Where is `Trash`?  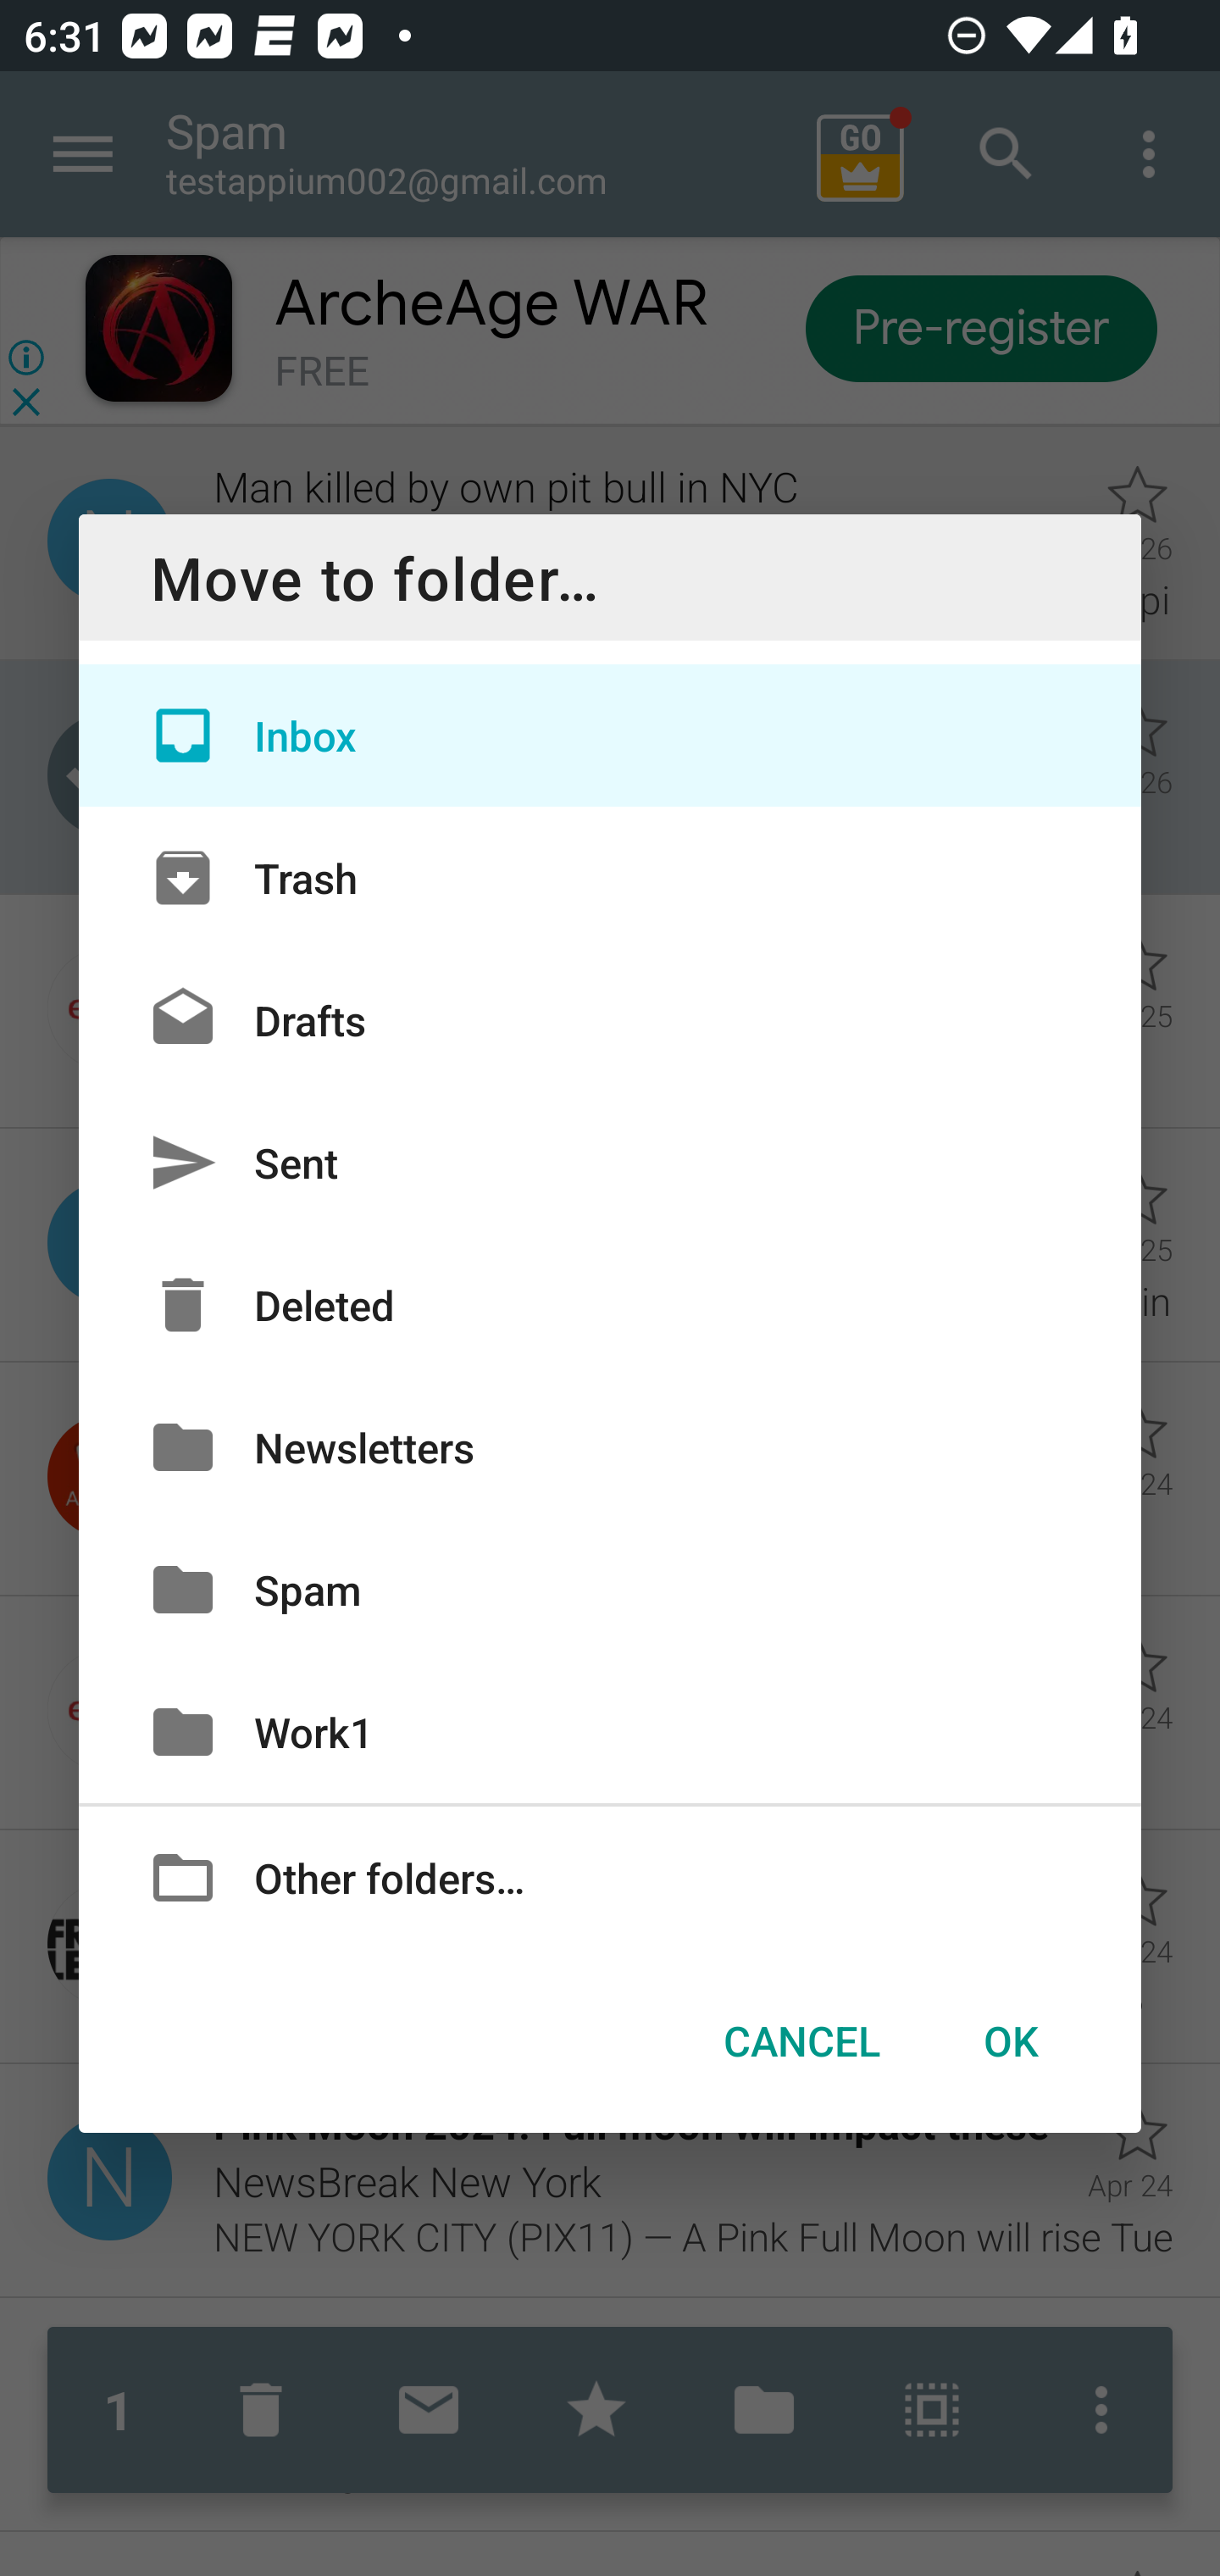
Trash is located at coordinates (610, 876).